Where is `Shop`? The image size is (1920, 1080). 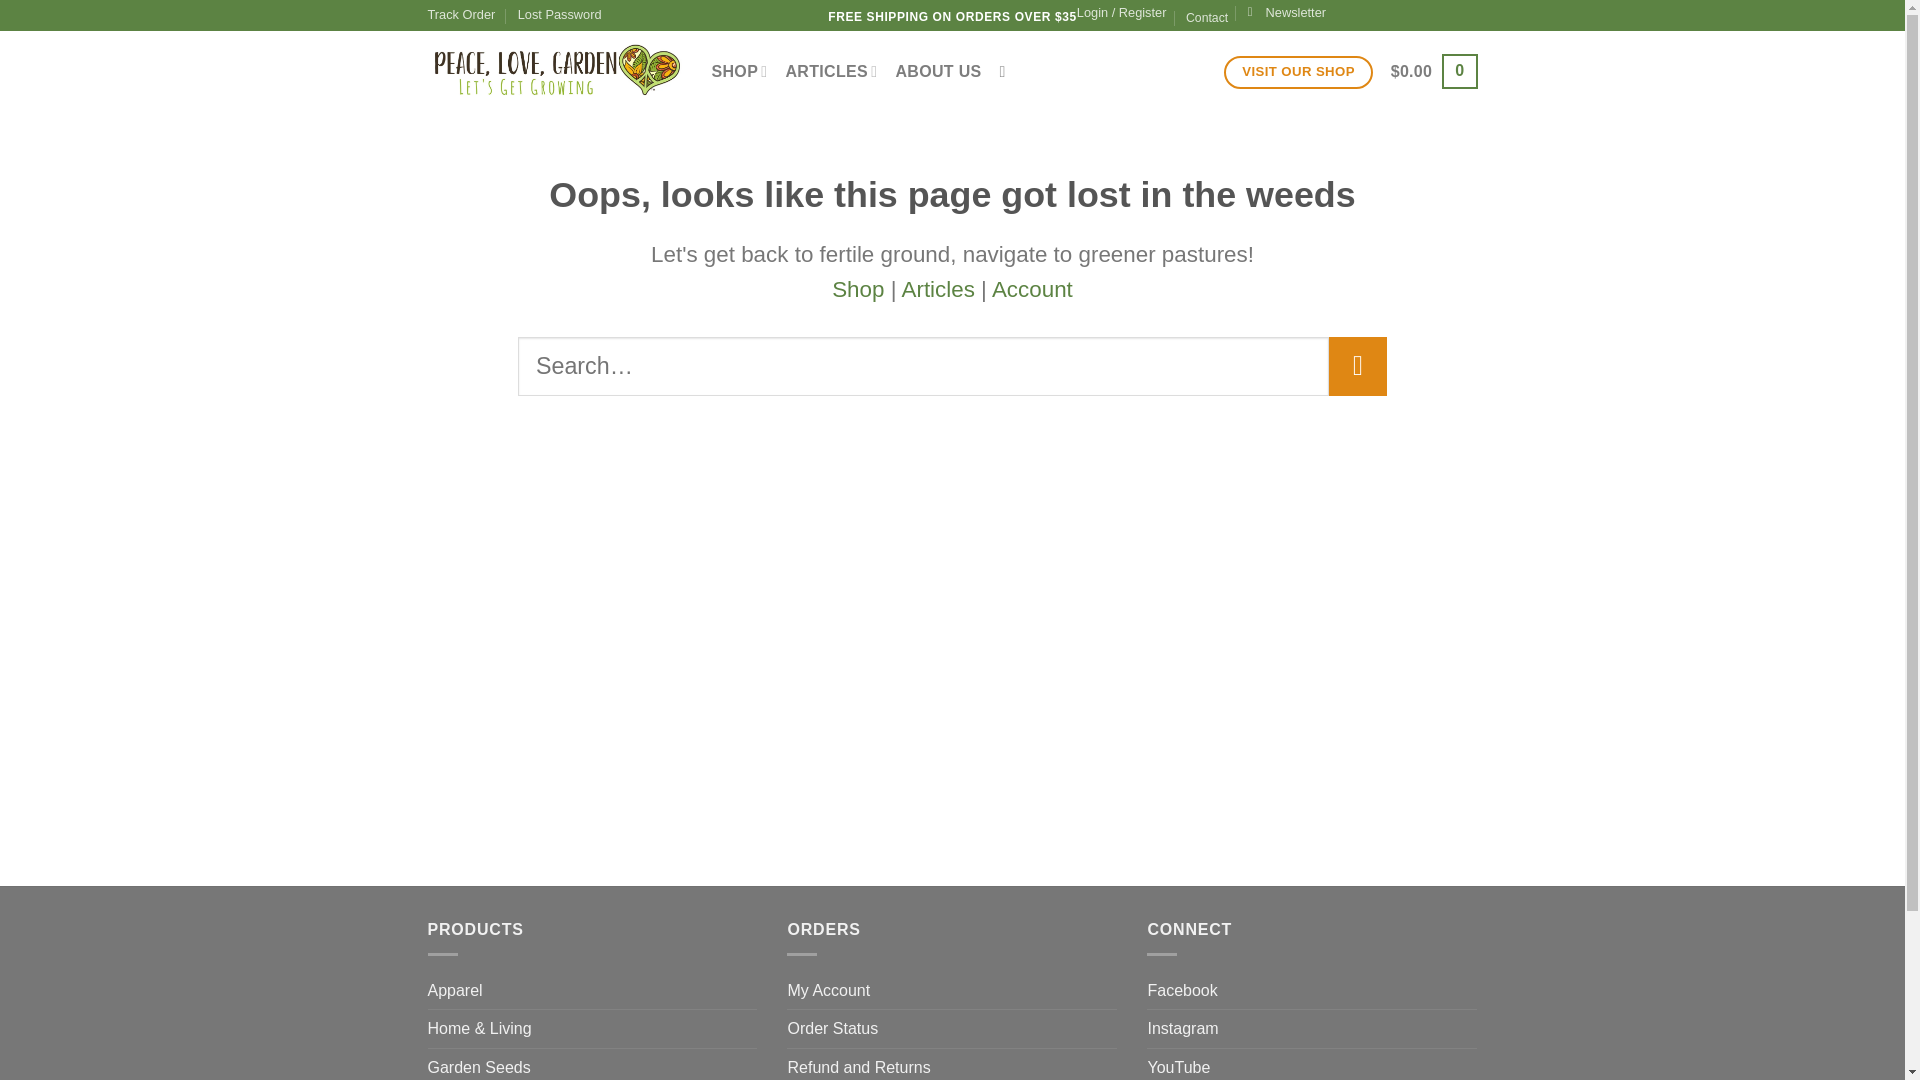 Shop is located at coordinates (857, 289).